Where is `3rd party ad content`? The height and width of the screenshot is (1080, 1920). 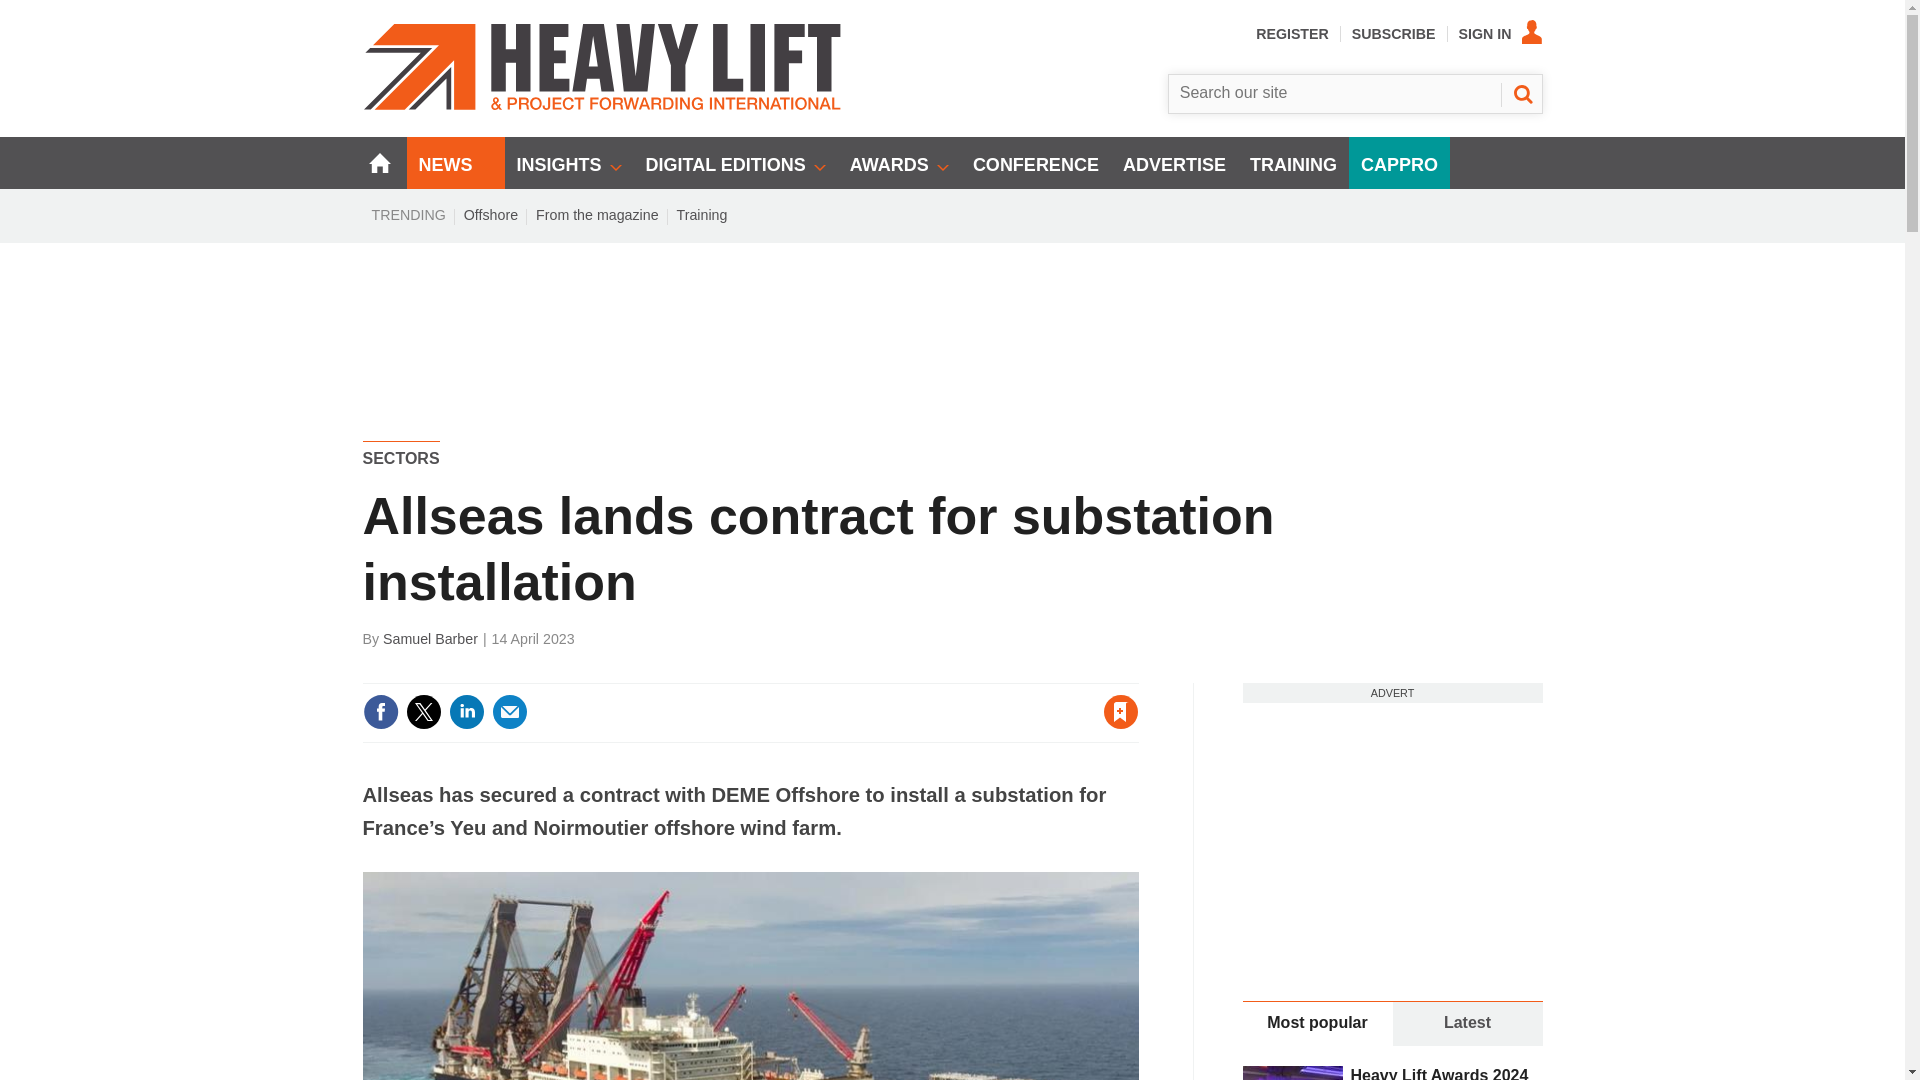
3rd party ad content is located at coordinates (953, 312).